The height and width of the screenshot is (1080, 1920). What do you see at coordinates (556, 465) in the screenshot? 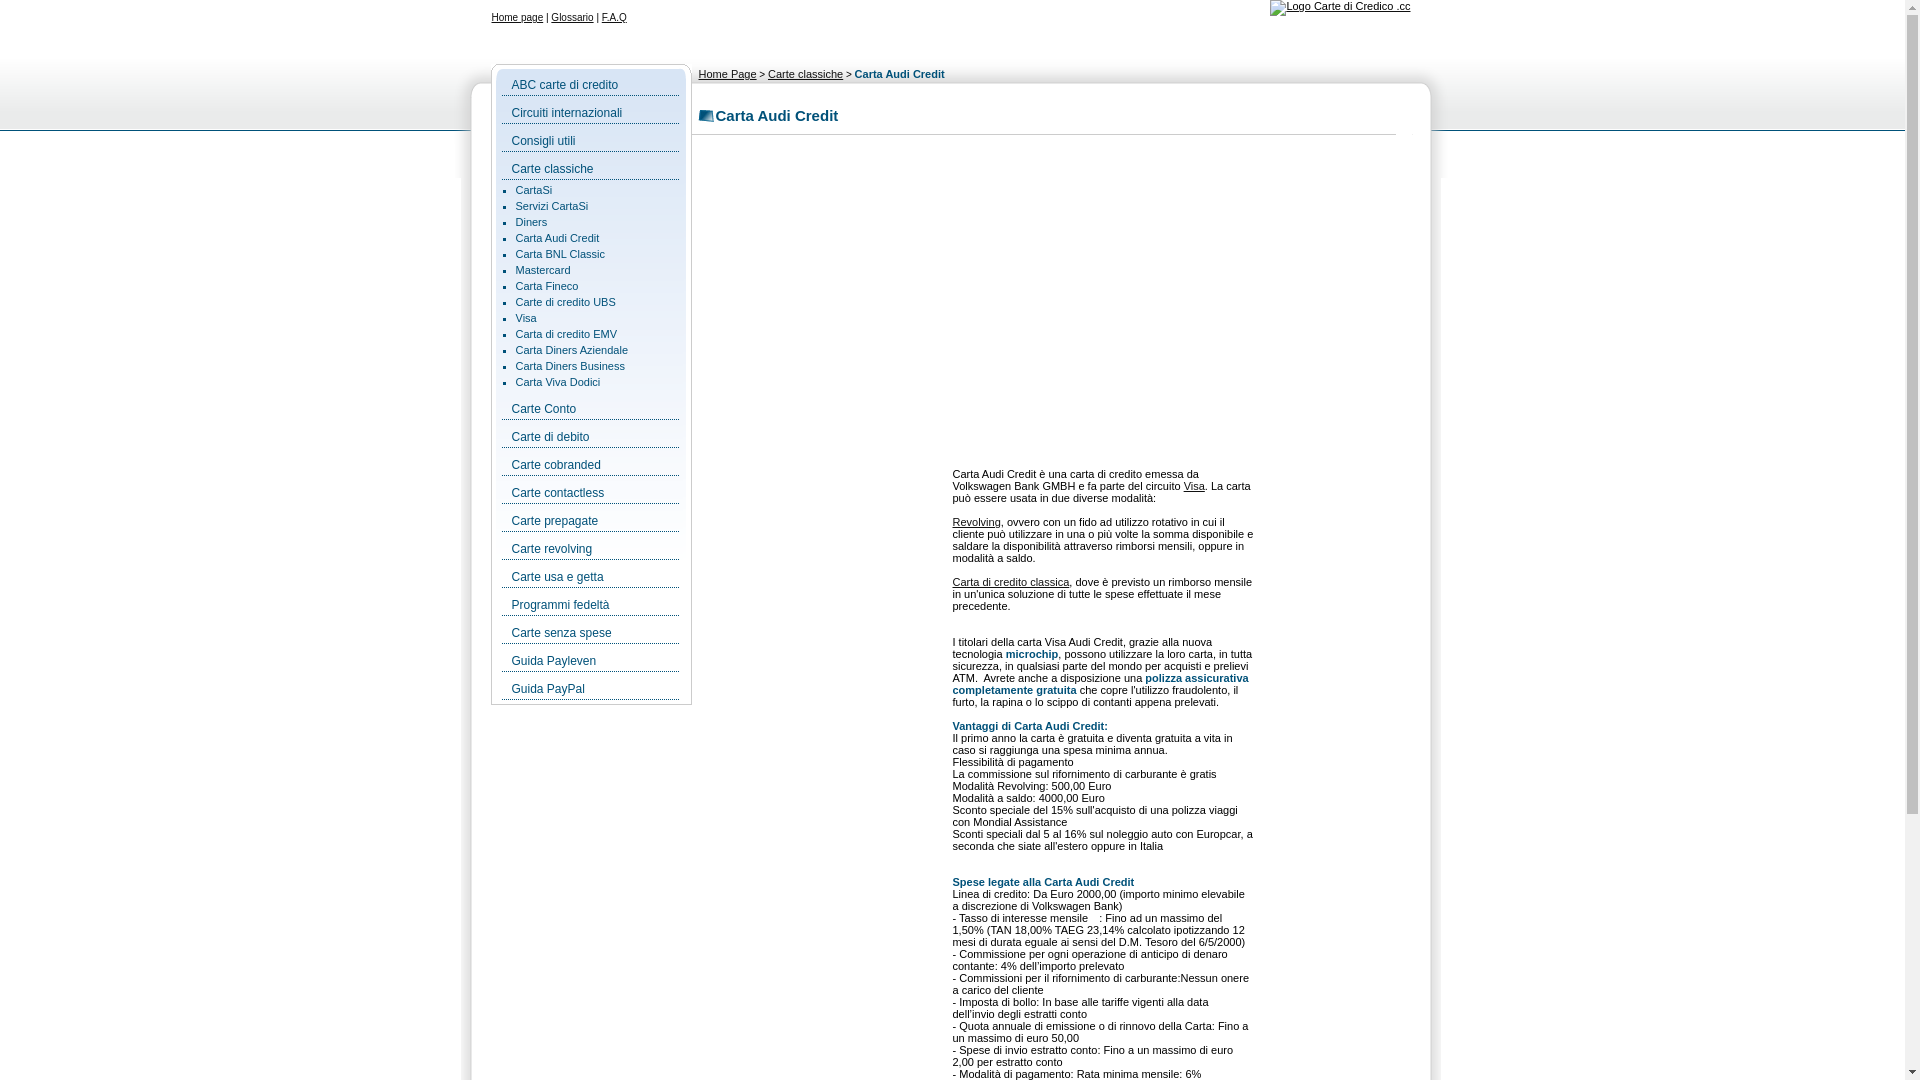
I see `Carte cobranded` at bounding box center [556, 465].